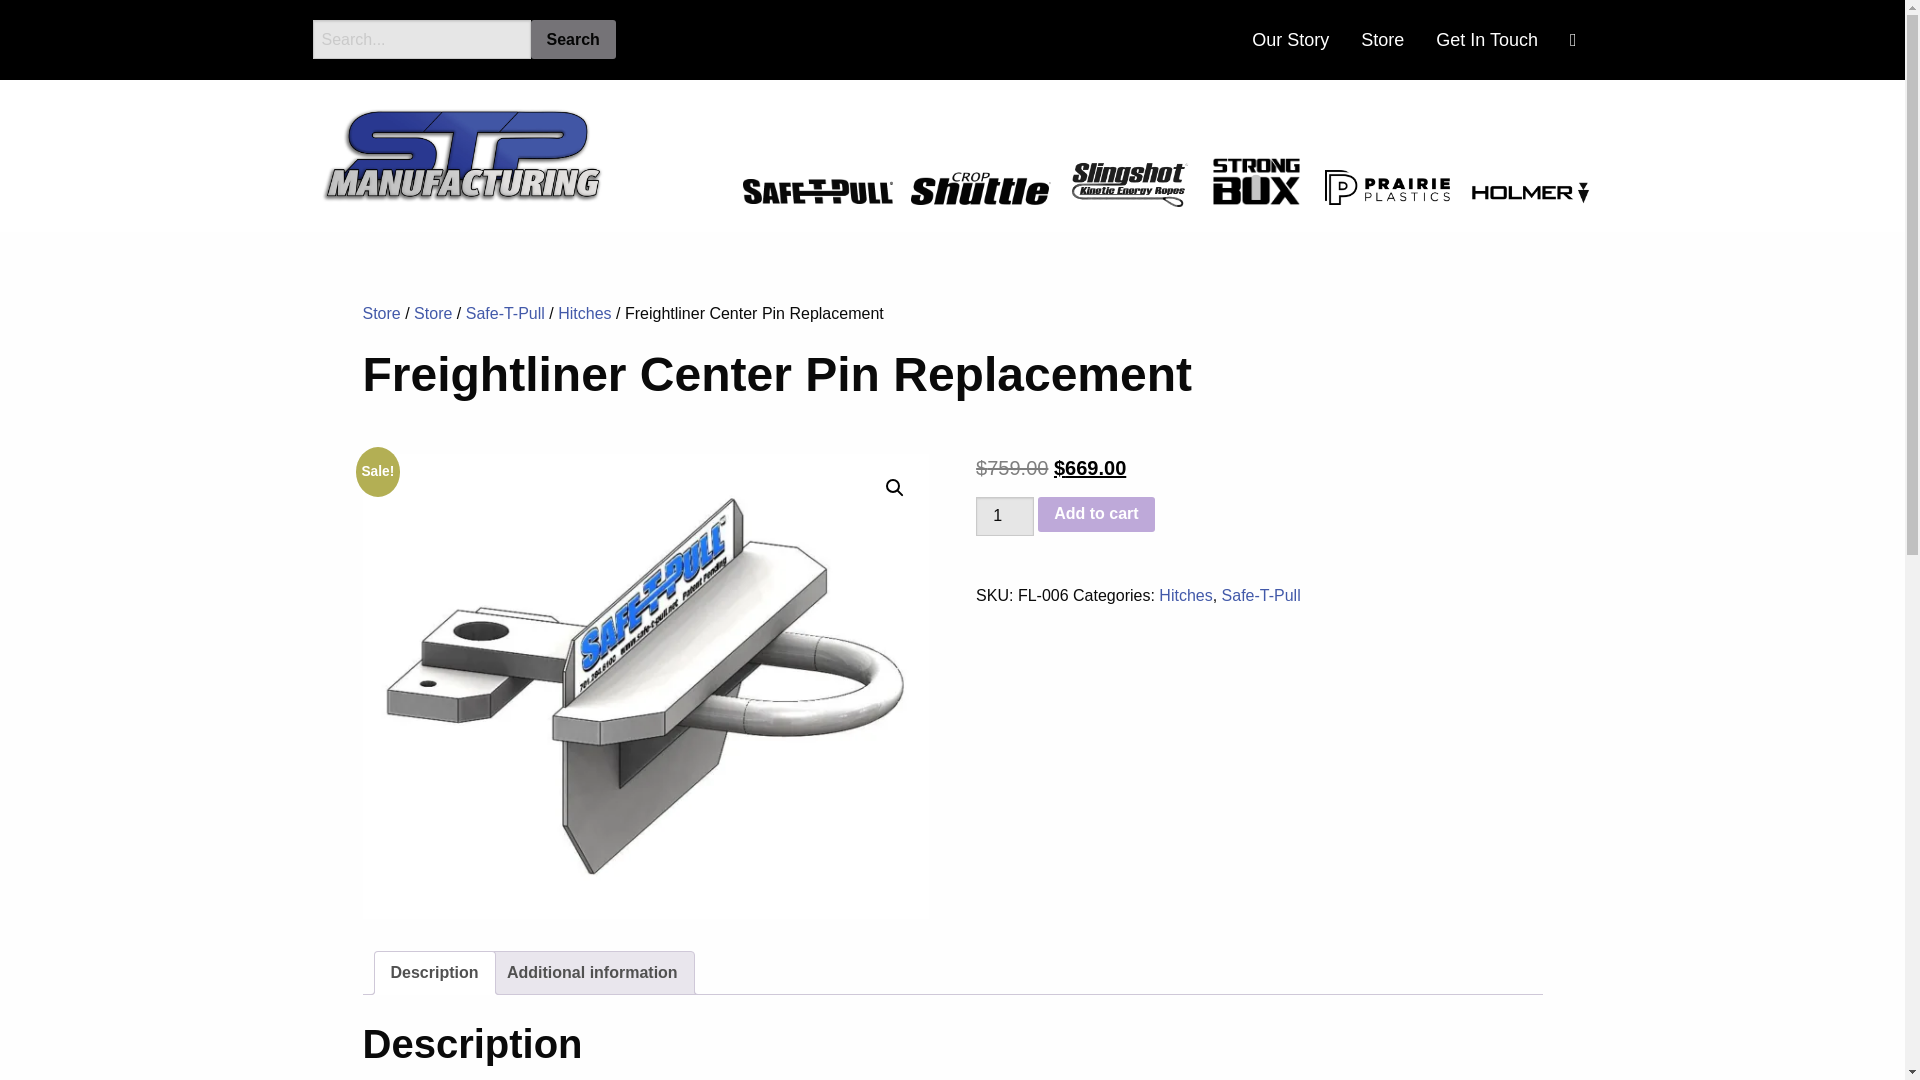  What do you see at coordinates (1096, 514) in the screenshot?
I see `Add to cart` at bounding box center [1096, 514].